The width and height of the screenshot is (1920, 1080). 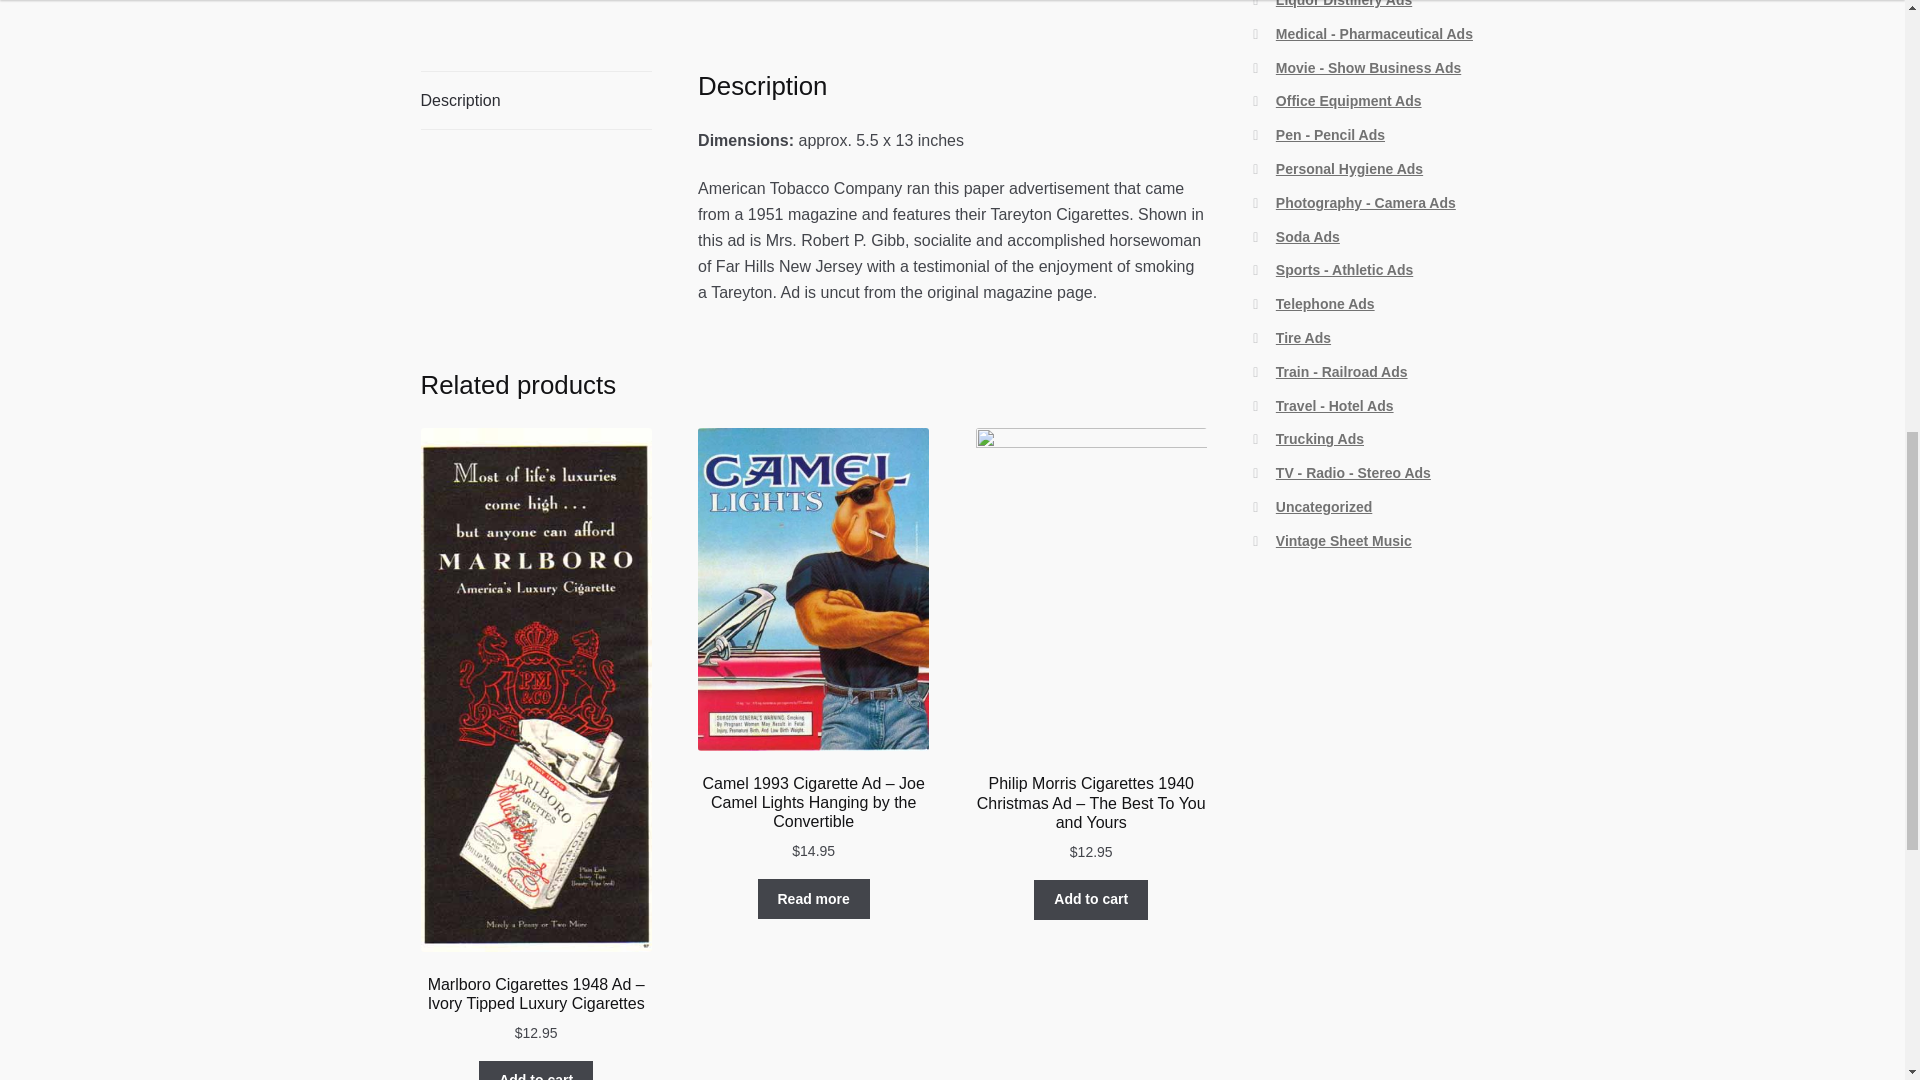 What do you see at coordinates (536, 100) in the screenshot?
I see `Description` at bounding box center [536, 100].